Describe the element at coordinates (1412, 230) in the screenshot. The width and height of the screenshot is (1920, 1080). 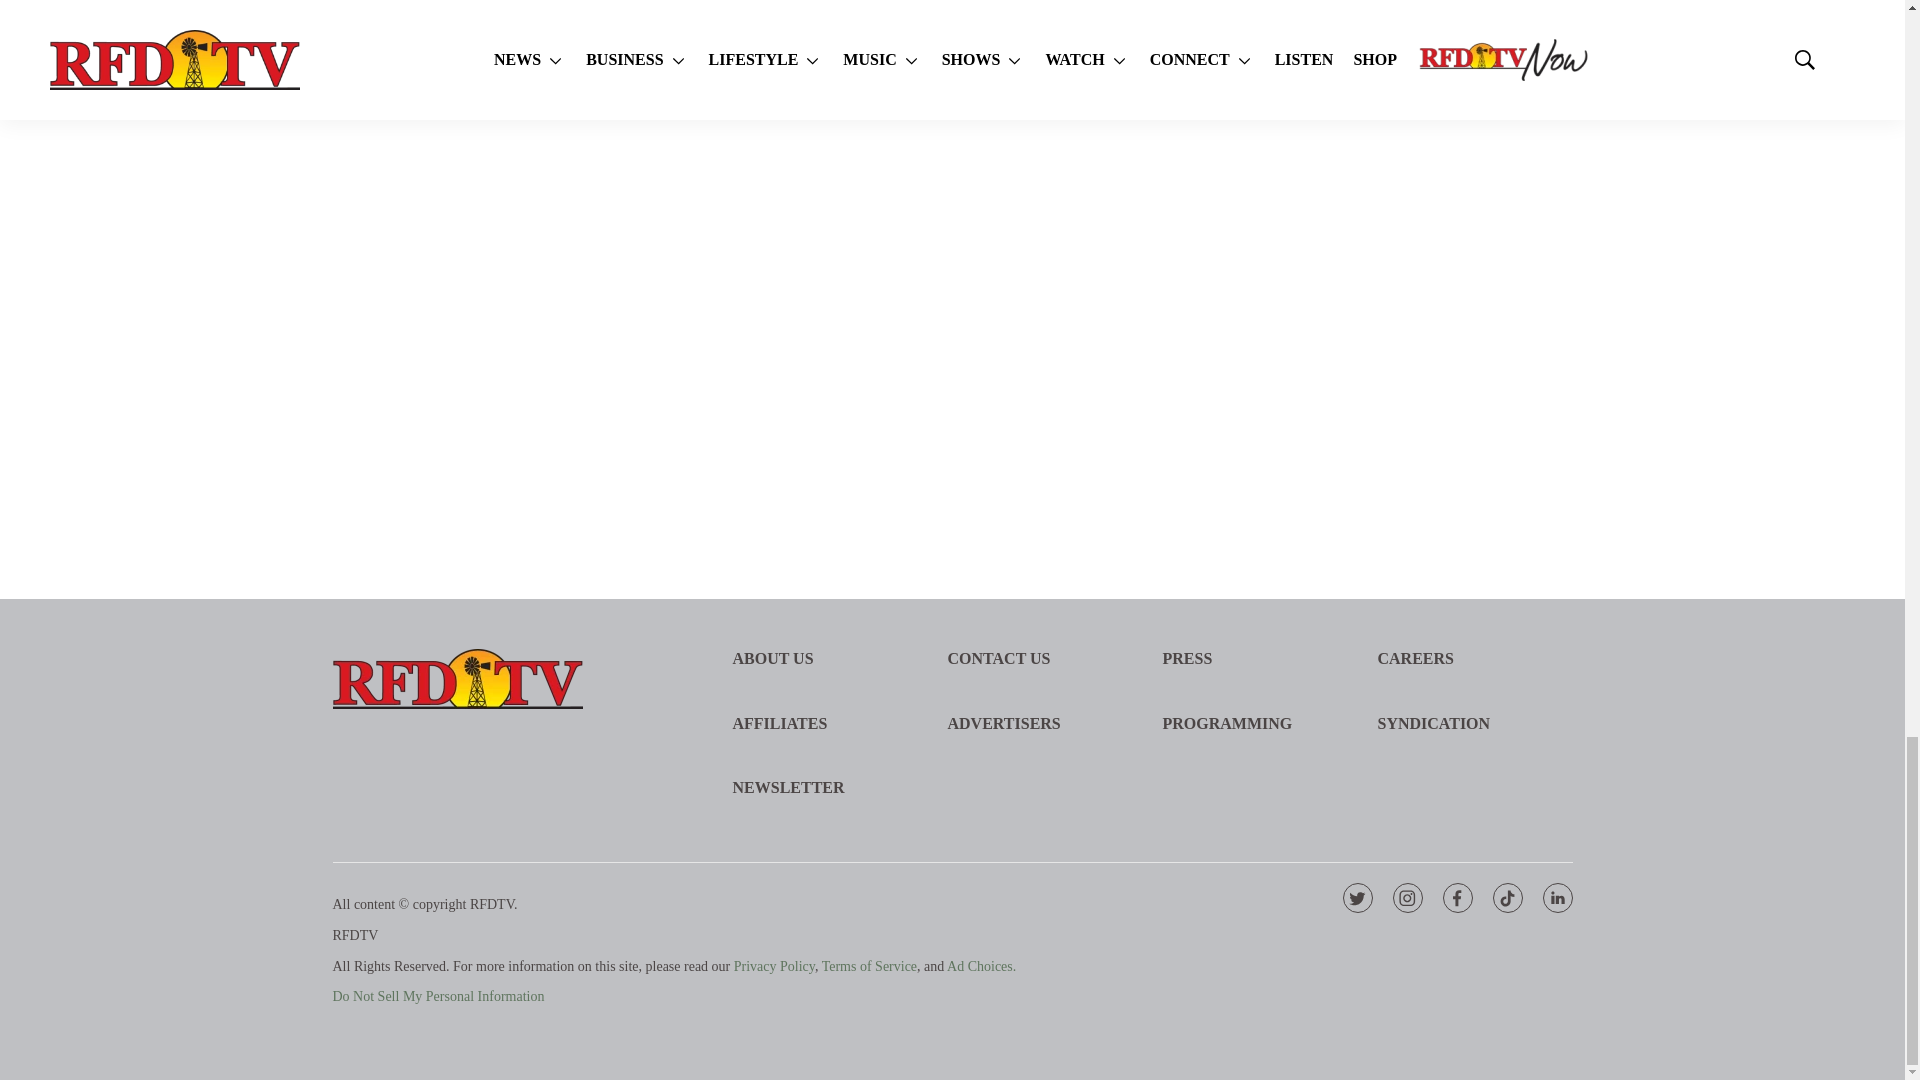
I see `Signup Widget Embed` at that location.